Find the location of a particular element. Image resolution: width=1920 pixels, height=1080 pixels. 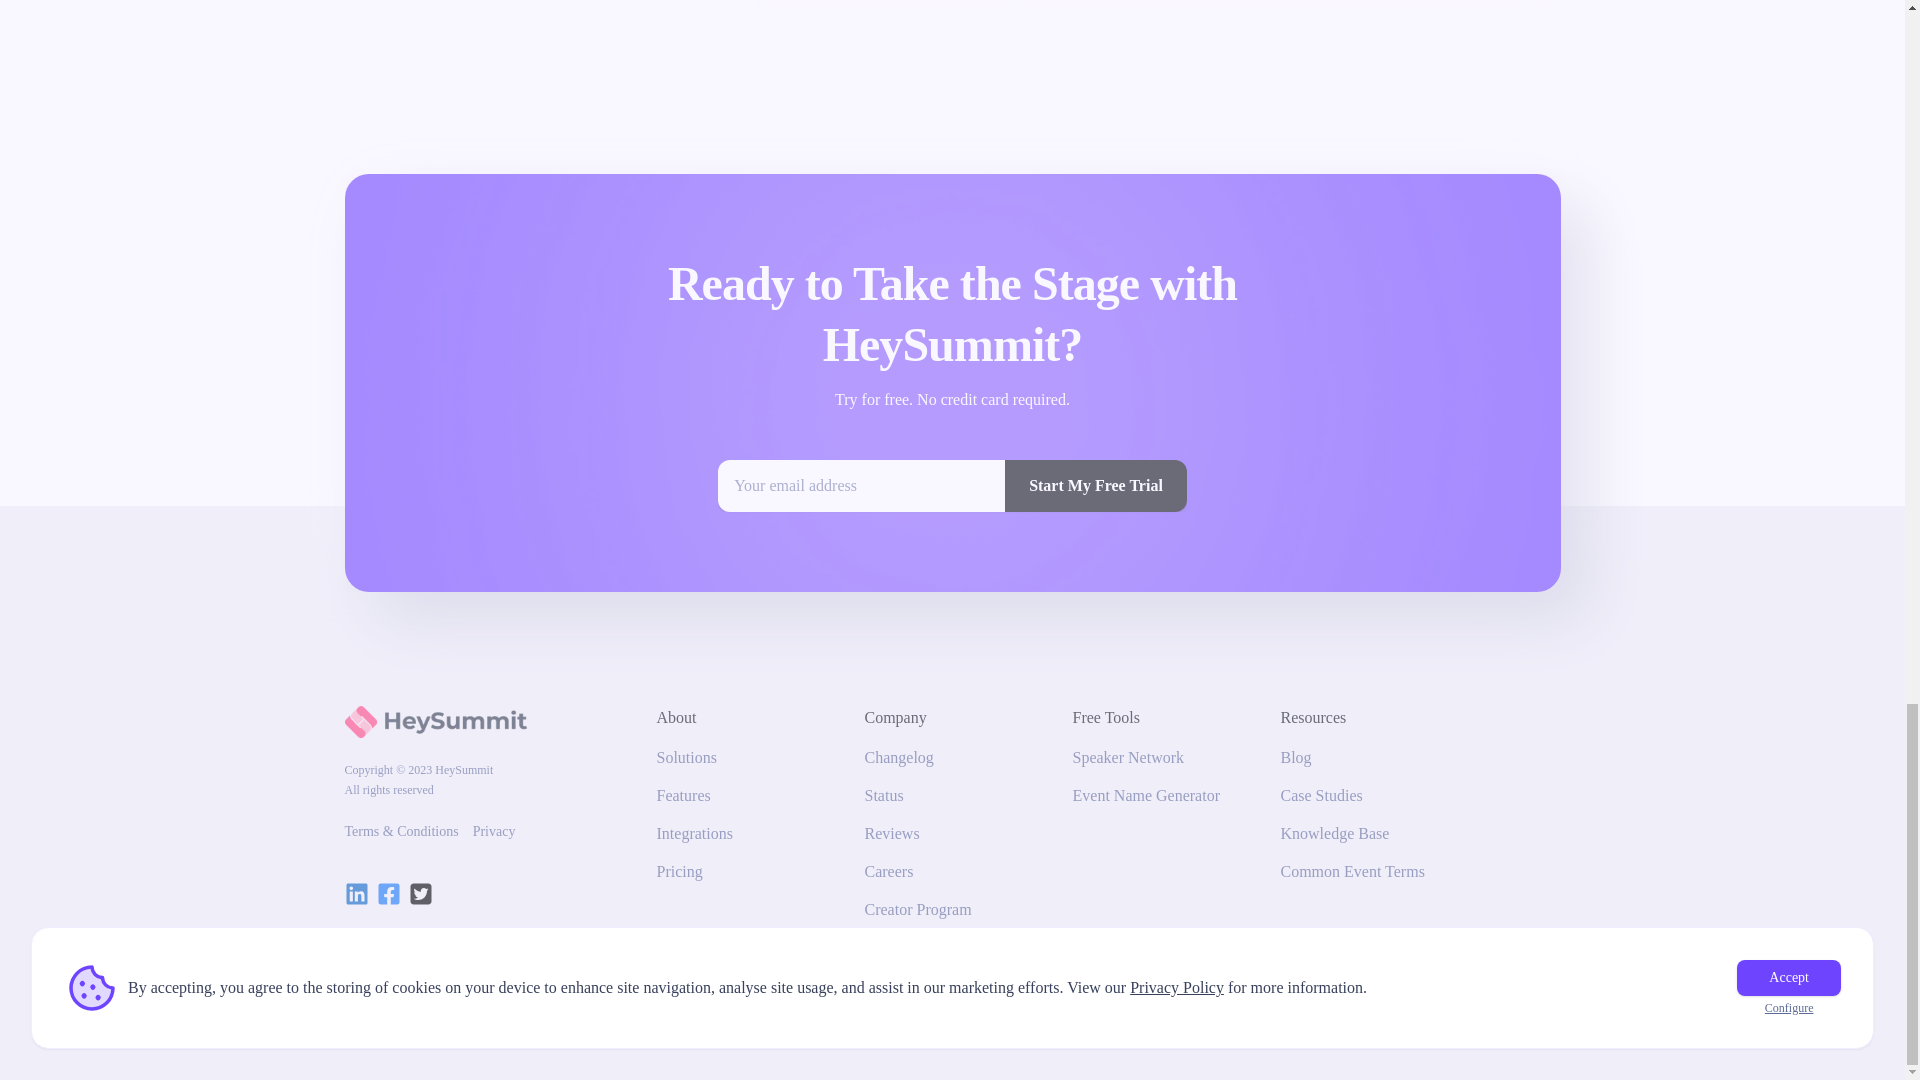

Careers is located at coordinates (888, 872).